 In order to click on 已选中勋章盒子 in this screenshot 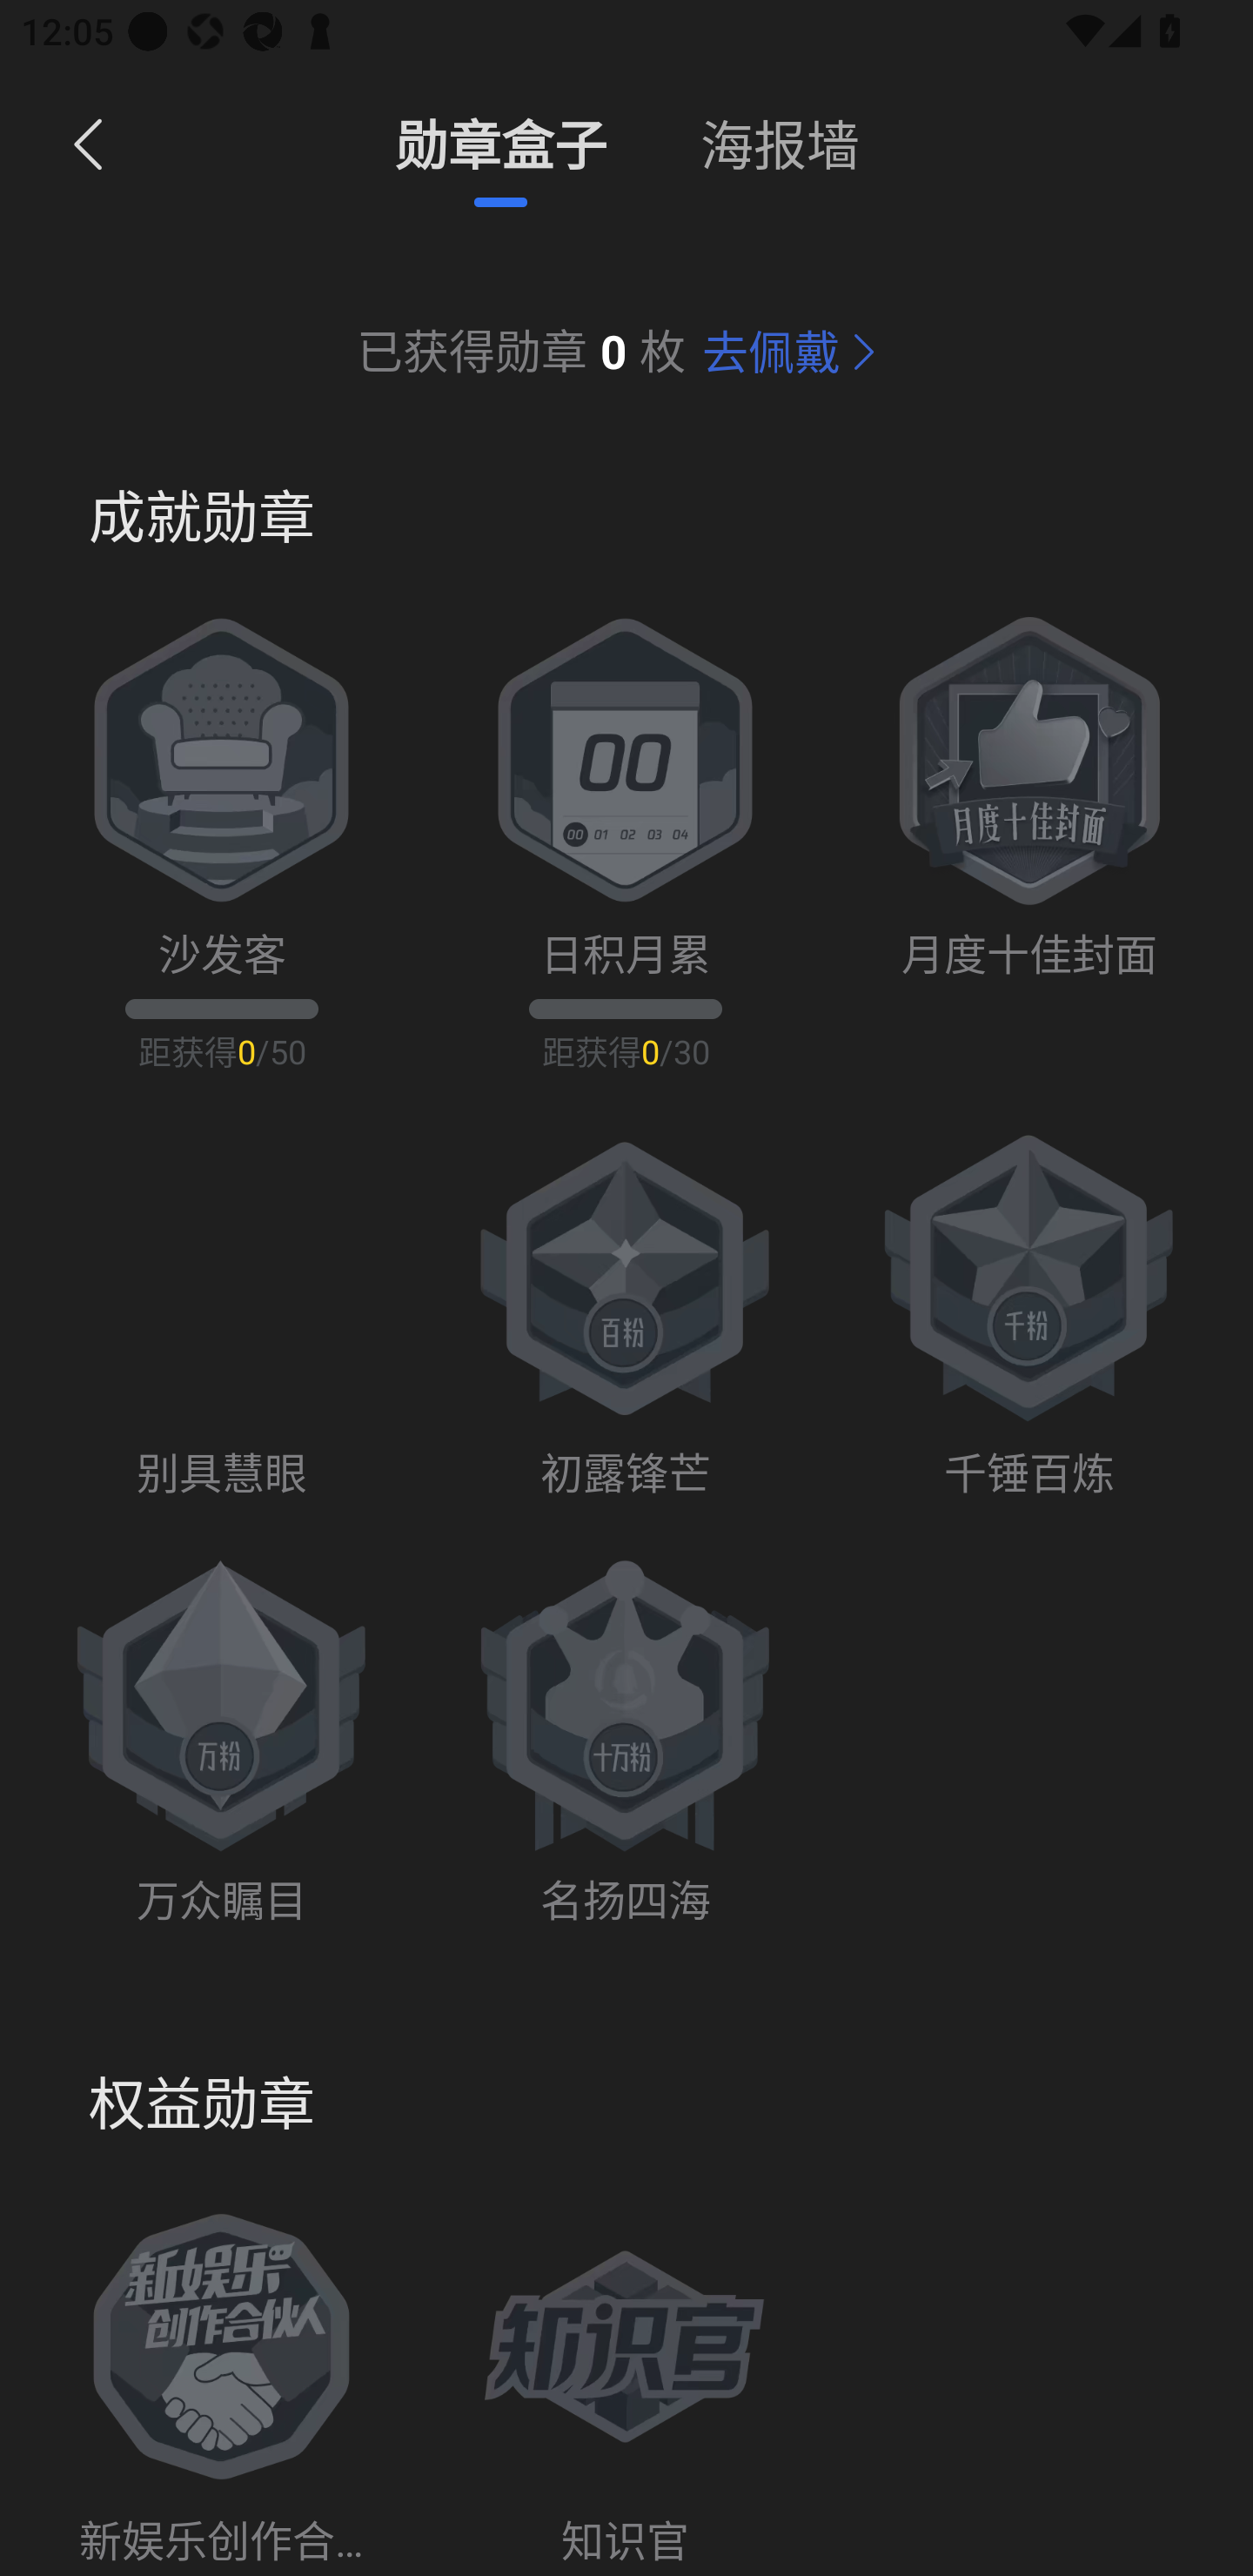, I will do `click(501, 144)`.